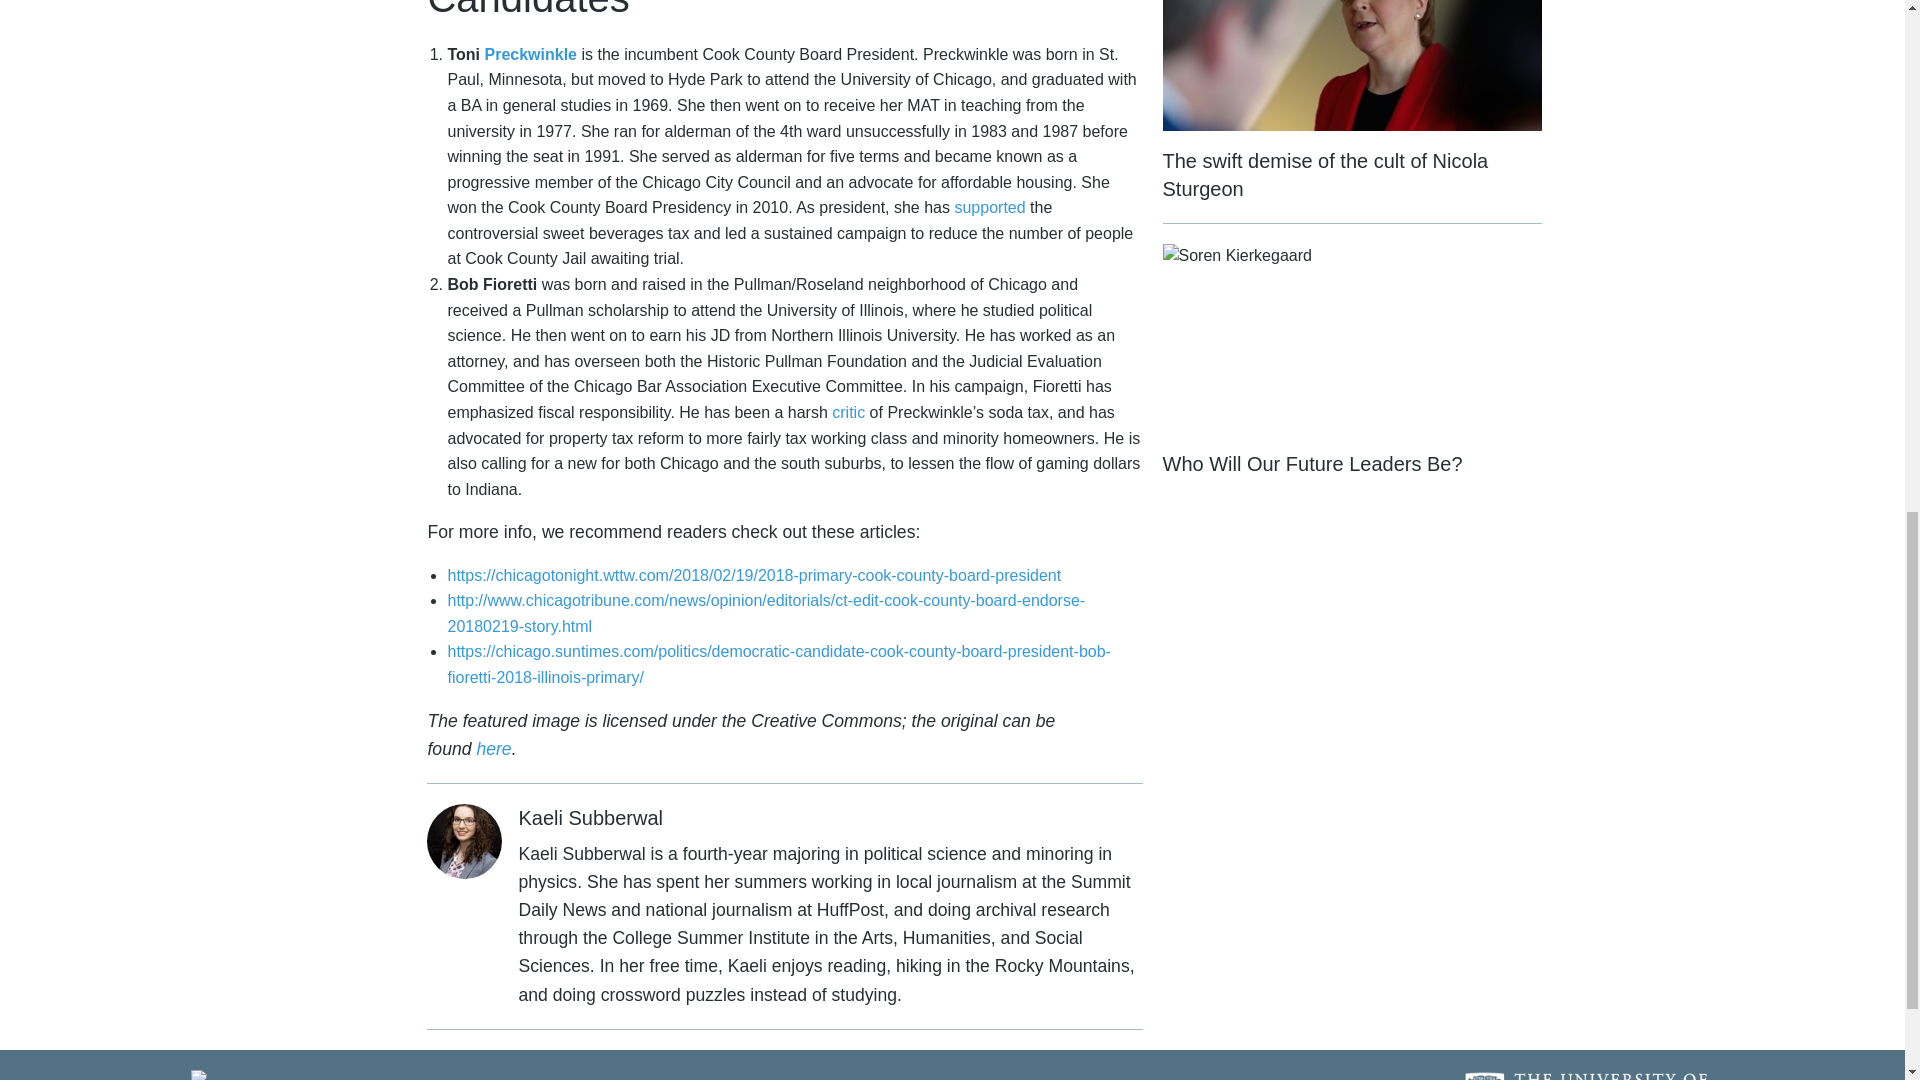  I want to click on supported, so click(990, 207).